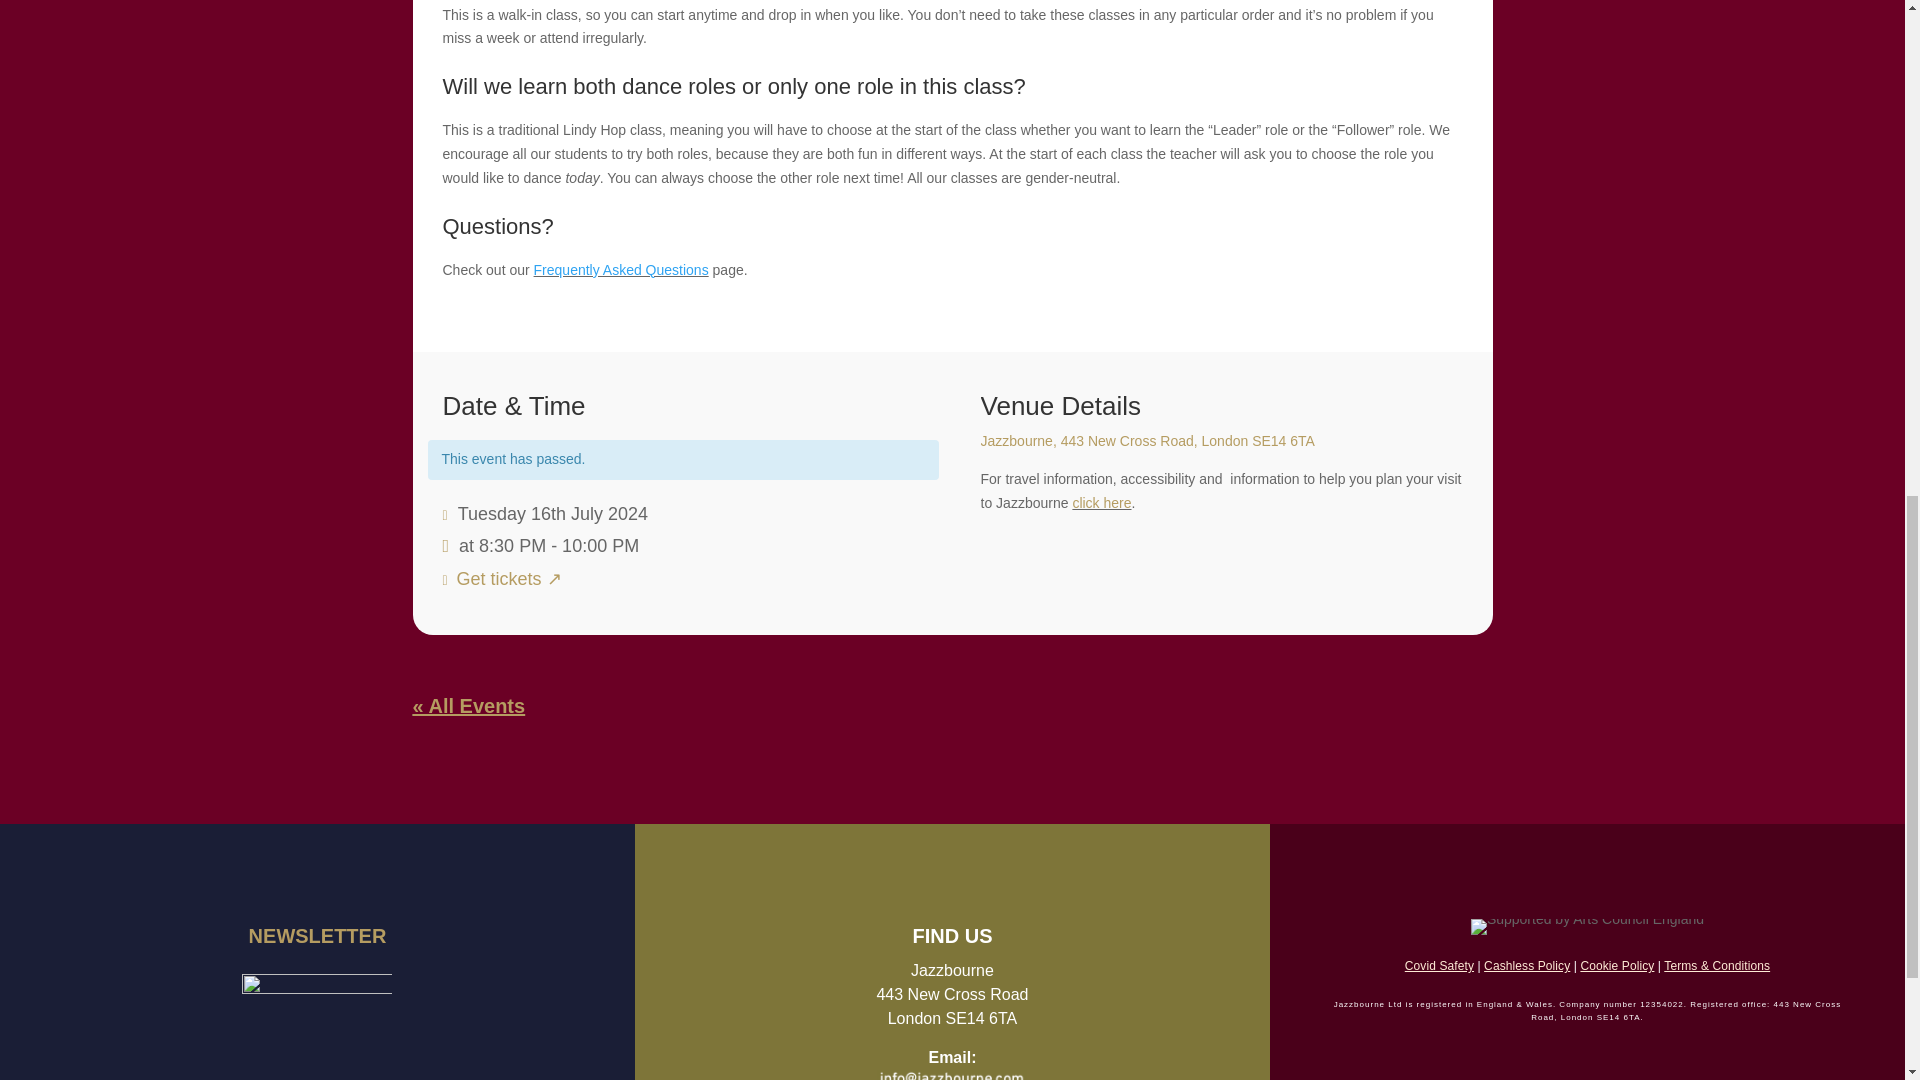 This screenshot has width=1920, height=1080. I want to click on Covid Safety, so click(1440, 966).